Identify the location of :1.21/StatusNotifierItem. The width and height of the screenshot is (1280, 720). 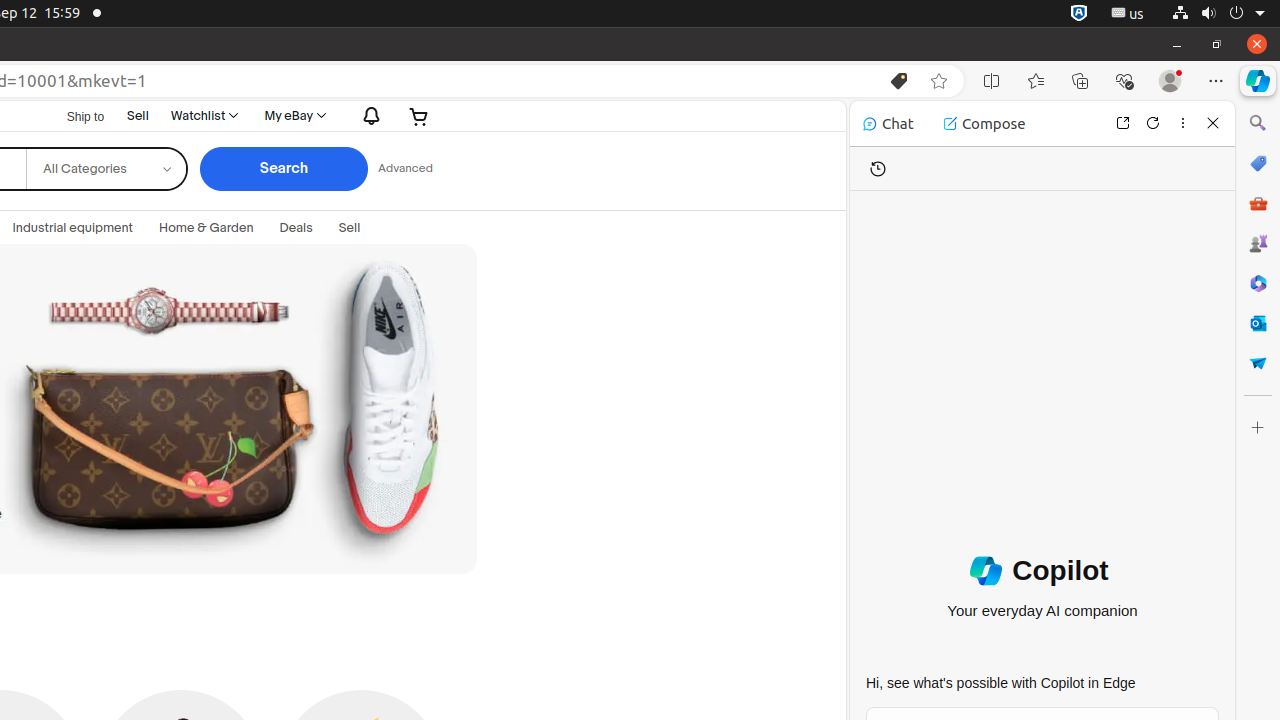
(1128, 14).